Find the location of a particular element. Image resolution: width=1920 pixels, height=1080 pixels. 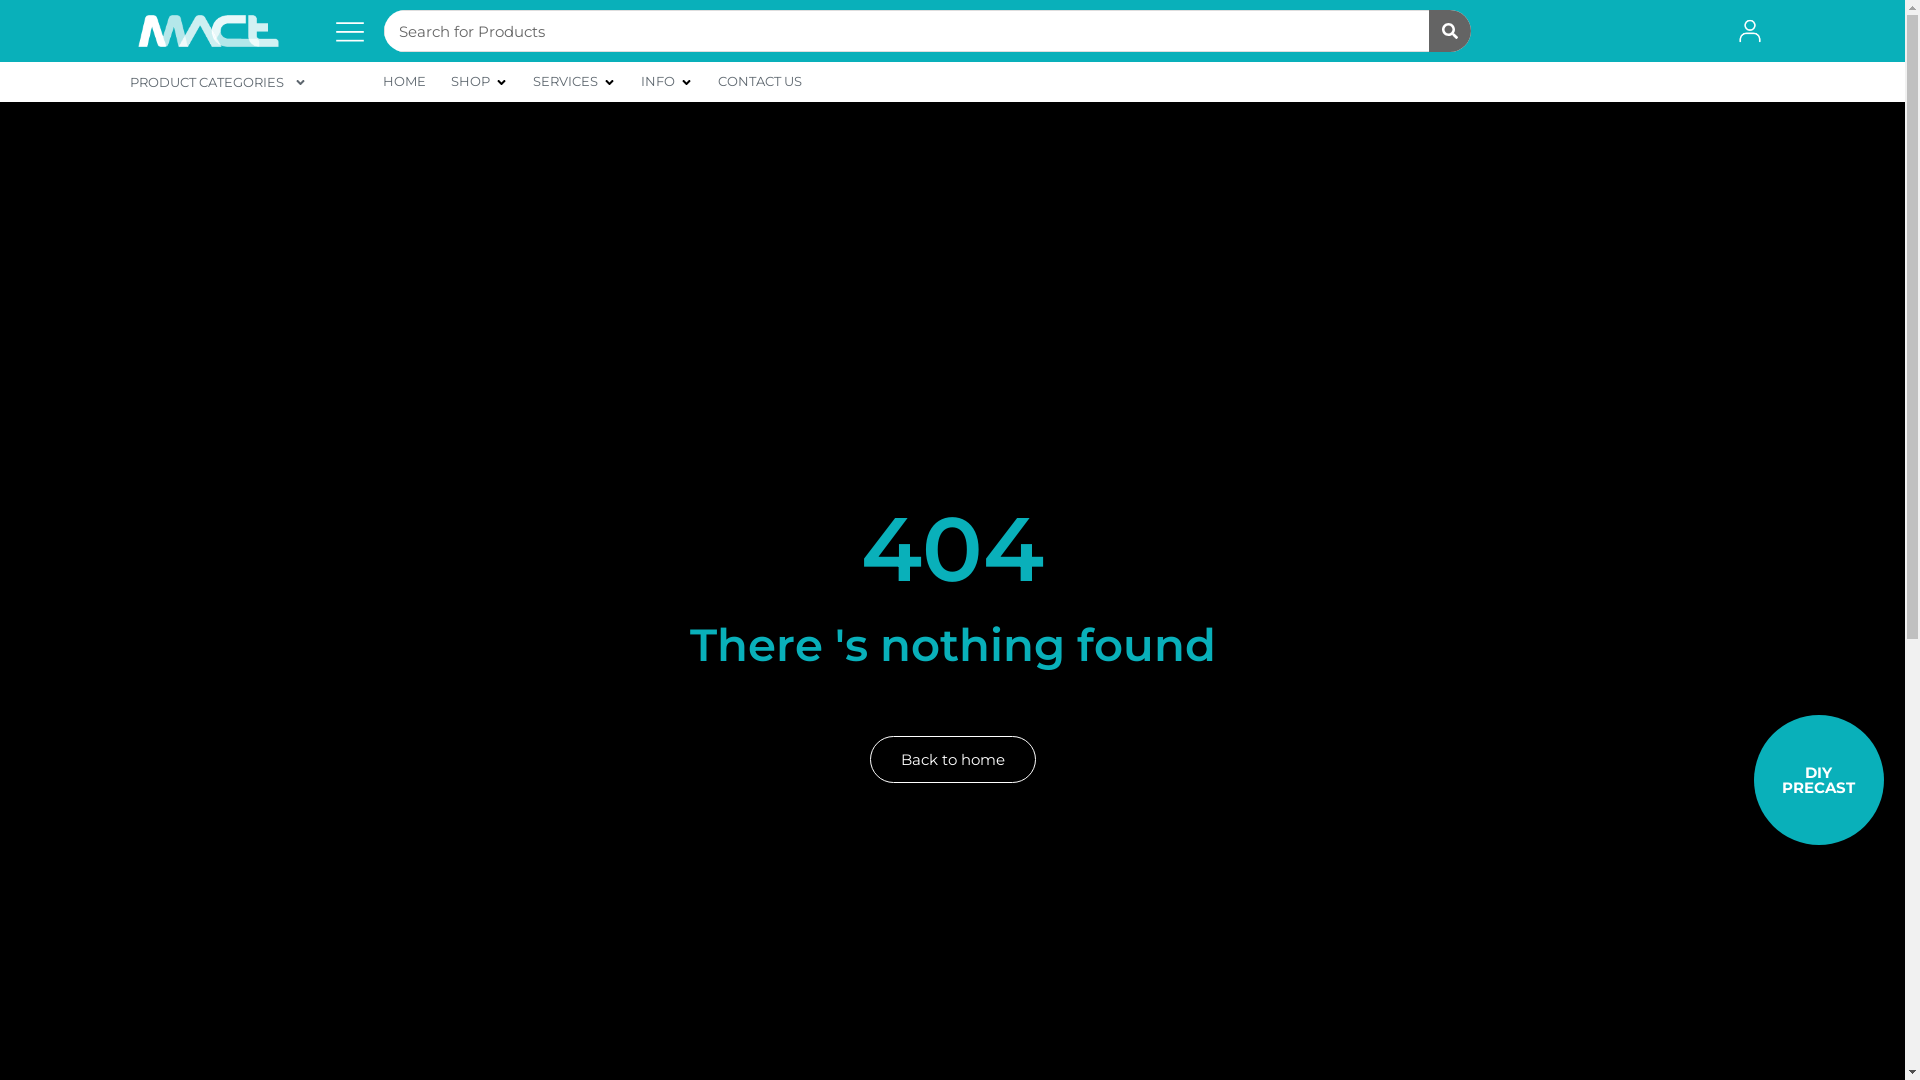

Back to home is located at coordinates (953, 760).